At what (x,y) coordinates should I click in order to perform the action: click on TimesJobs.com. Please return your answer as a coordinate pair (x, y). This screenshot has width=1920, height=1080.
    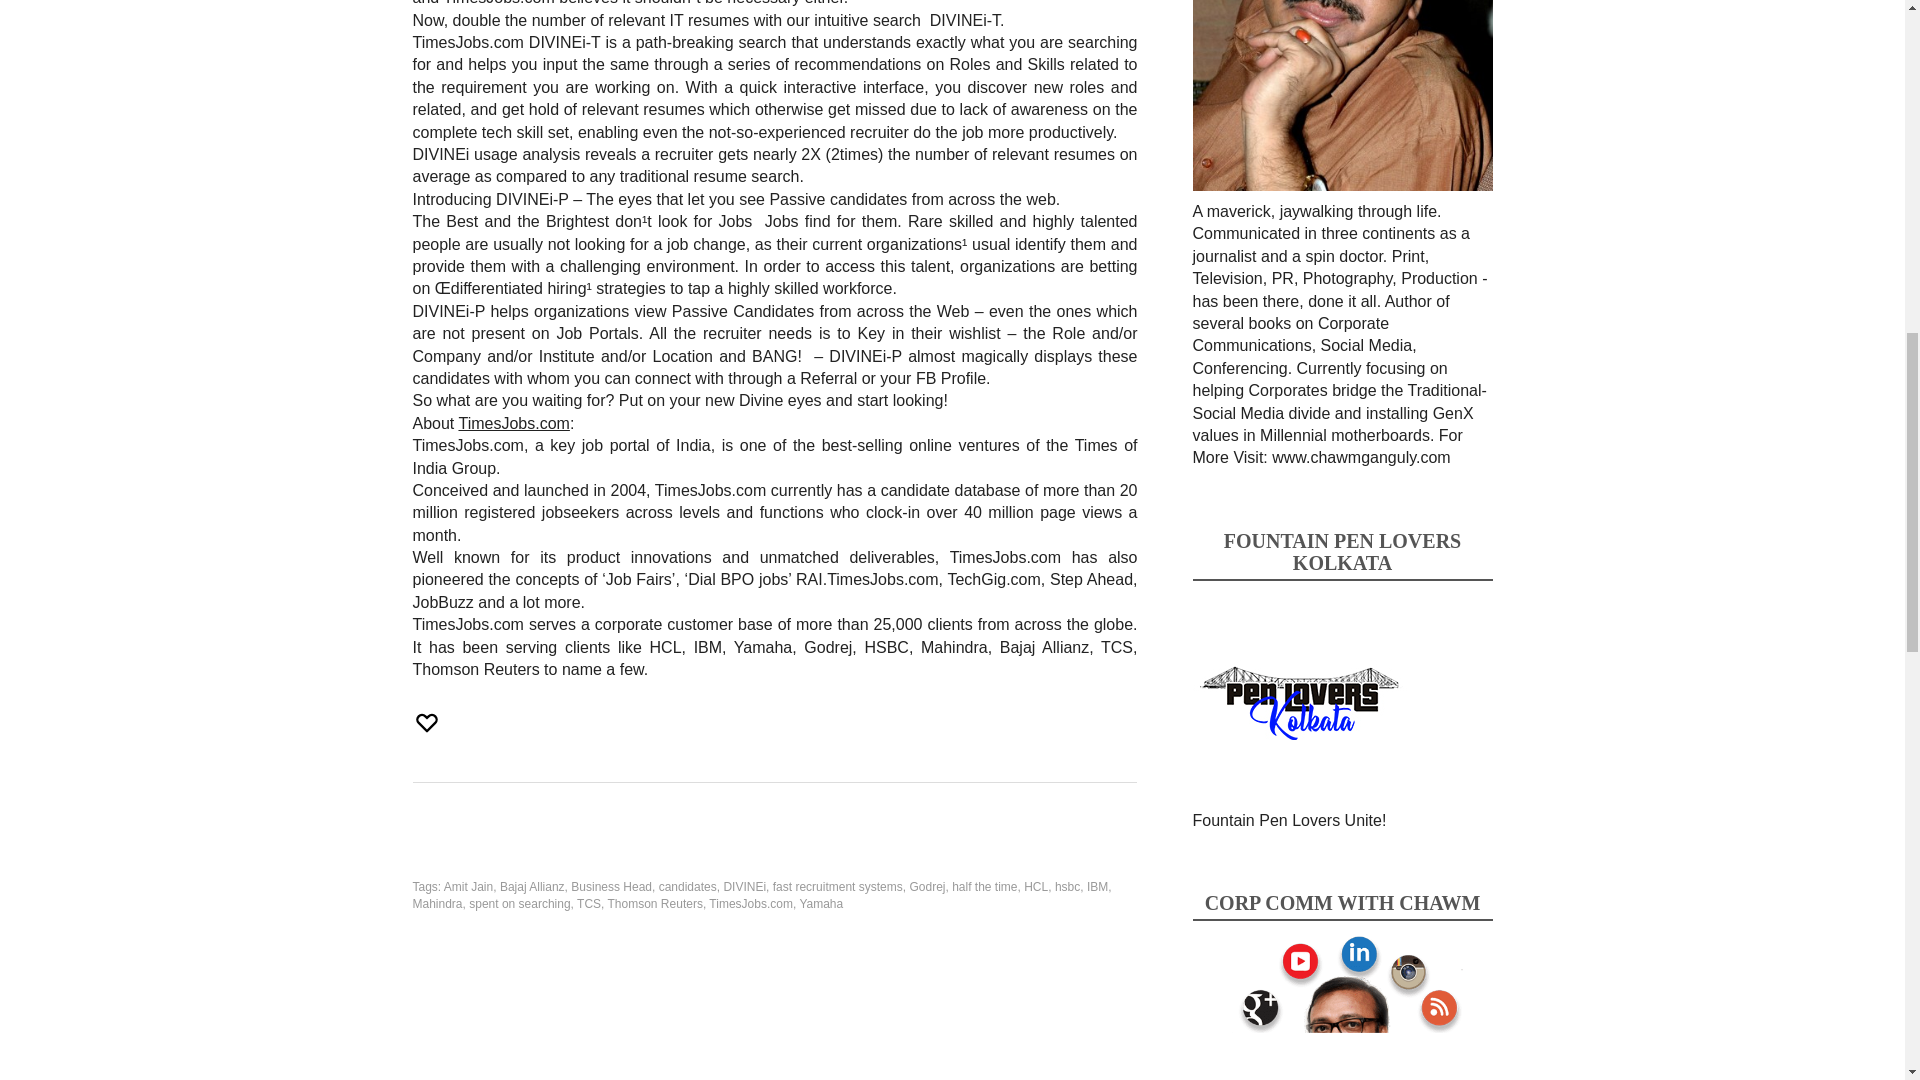
    Looking at the image, I should click on (513, 423).